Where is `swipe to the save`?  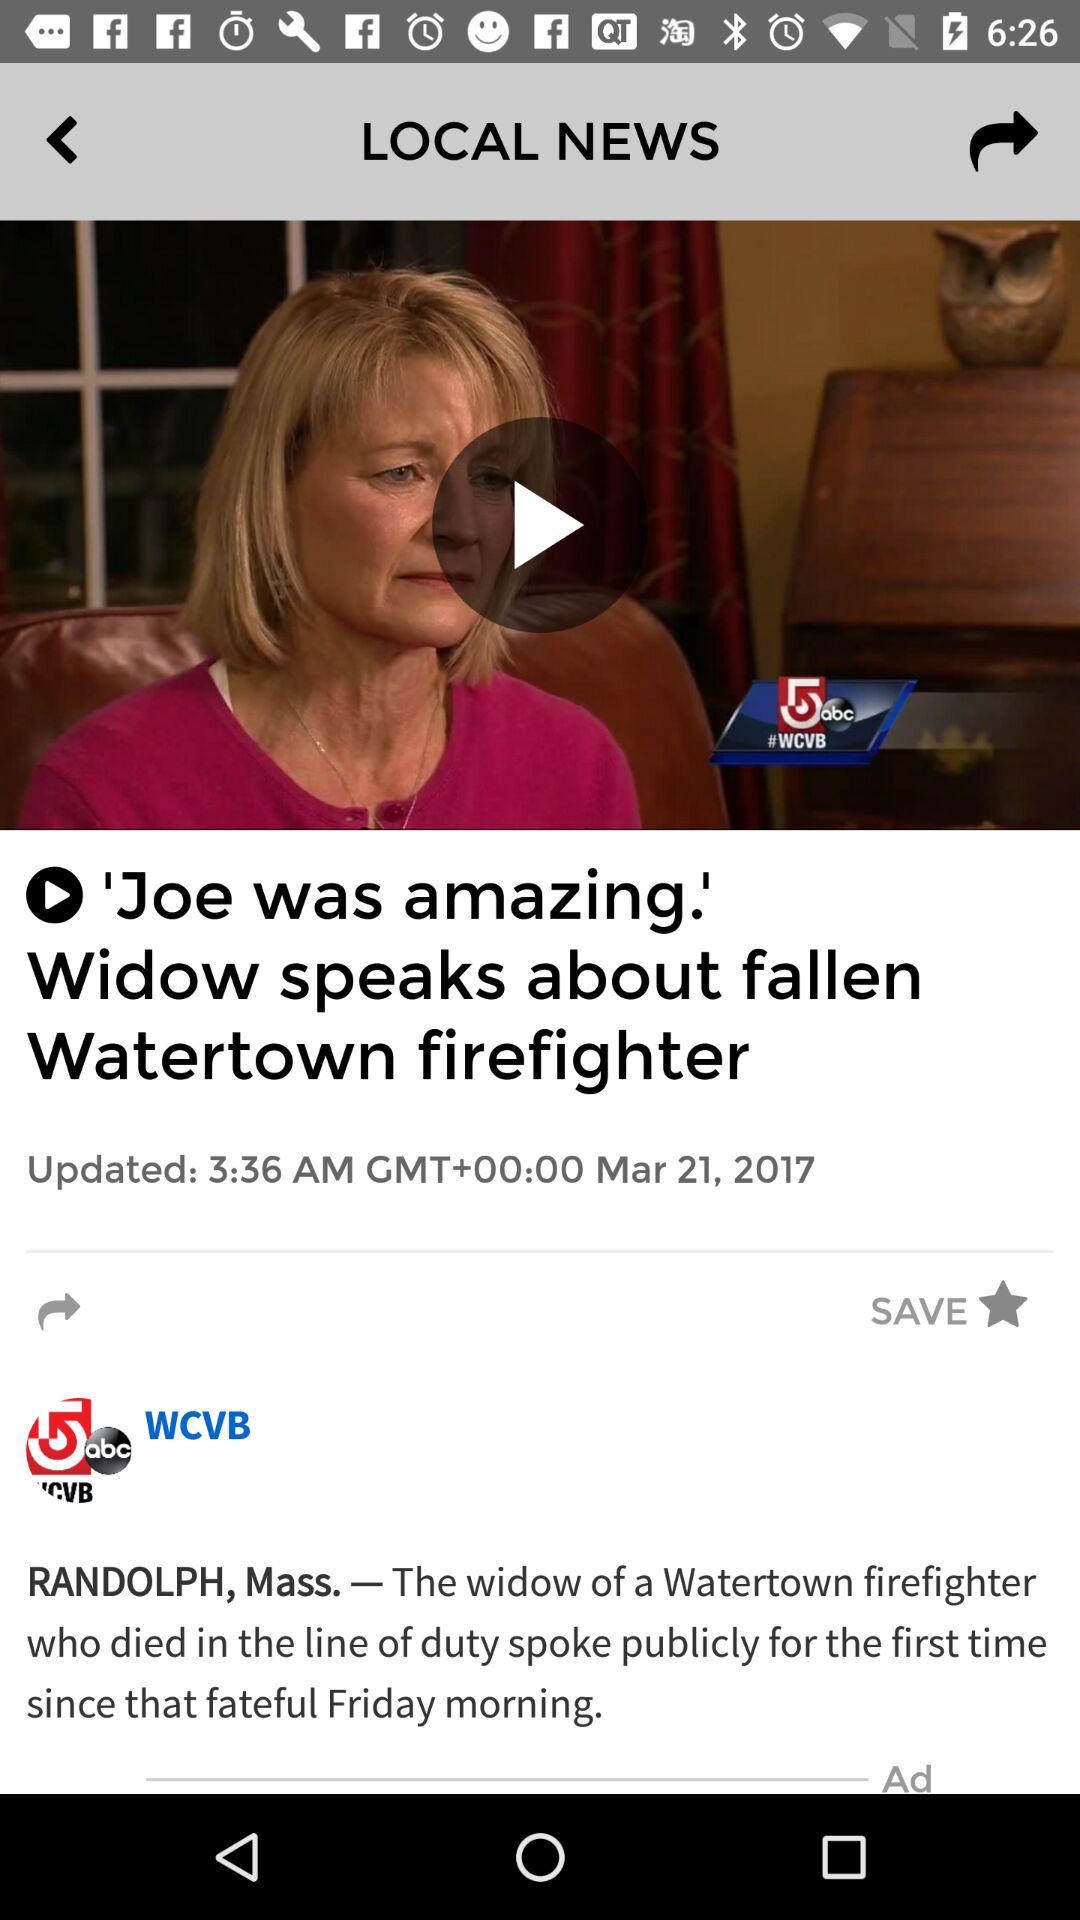 swipe to the save is located at coordinates (919, 1312).